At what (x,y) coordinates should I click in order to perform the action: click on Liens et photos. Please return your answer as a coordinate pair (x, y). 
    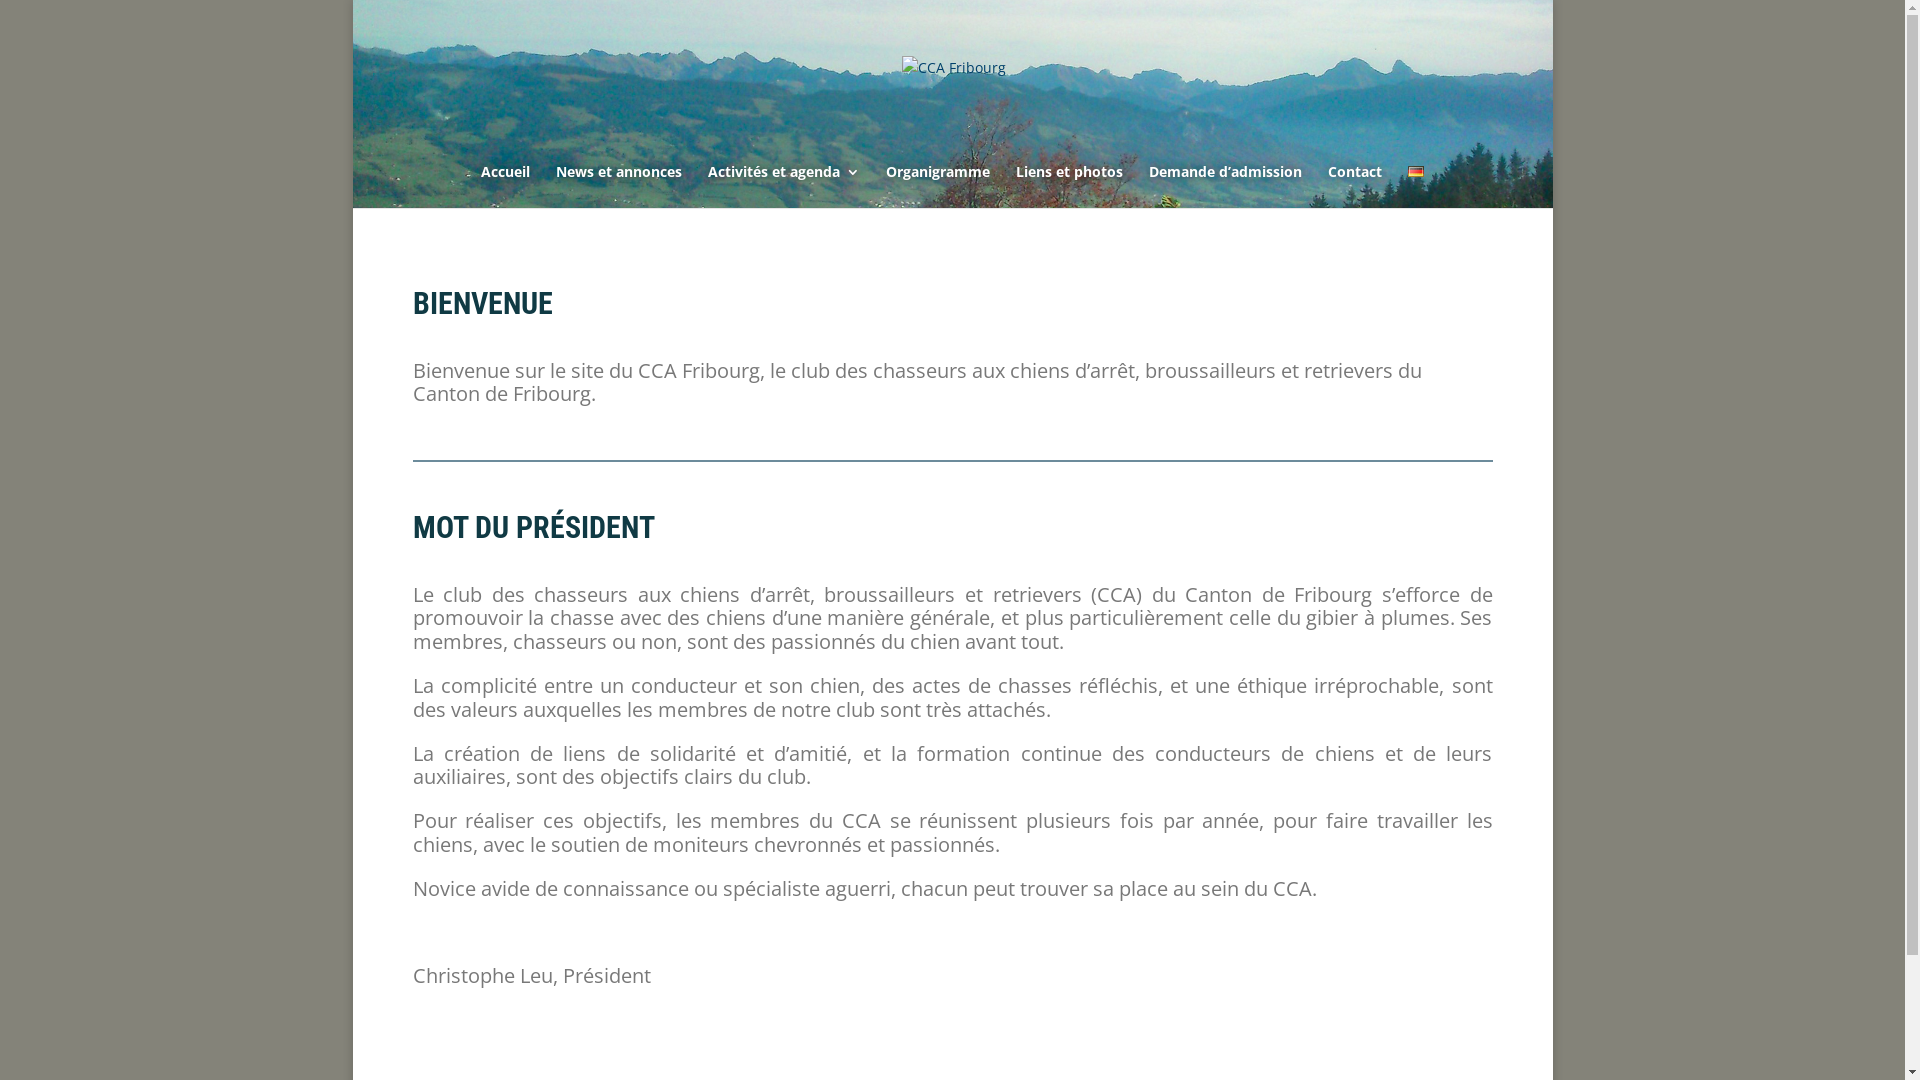
    Looking at the image, I should click on (1068, 186).